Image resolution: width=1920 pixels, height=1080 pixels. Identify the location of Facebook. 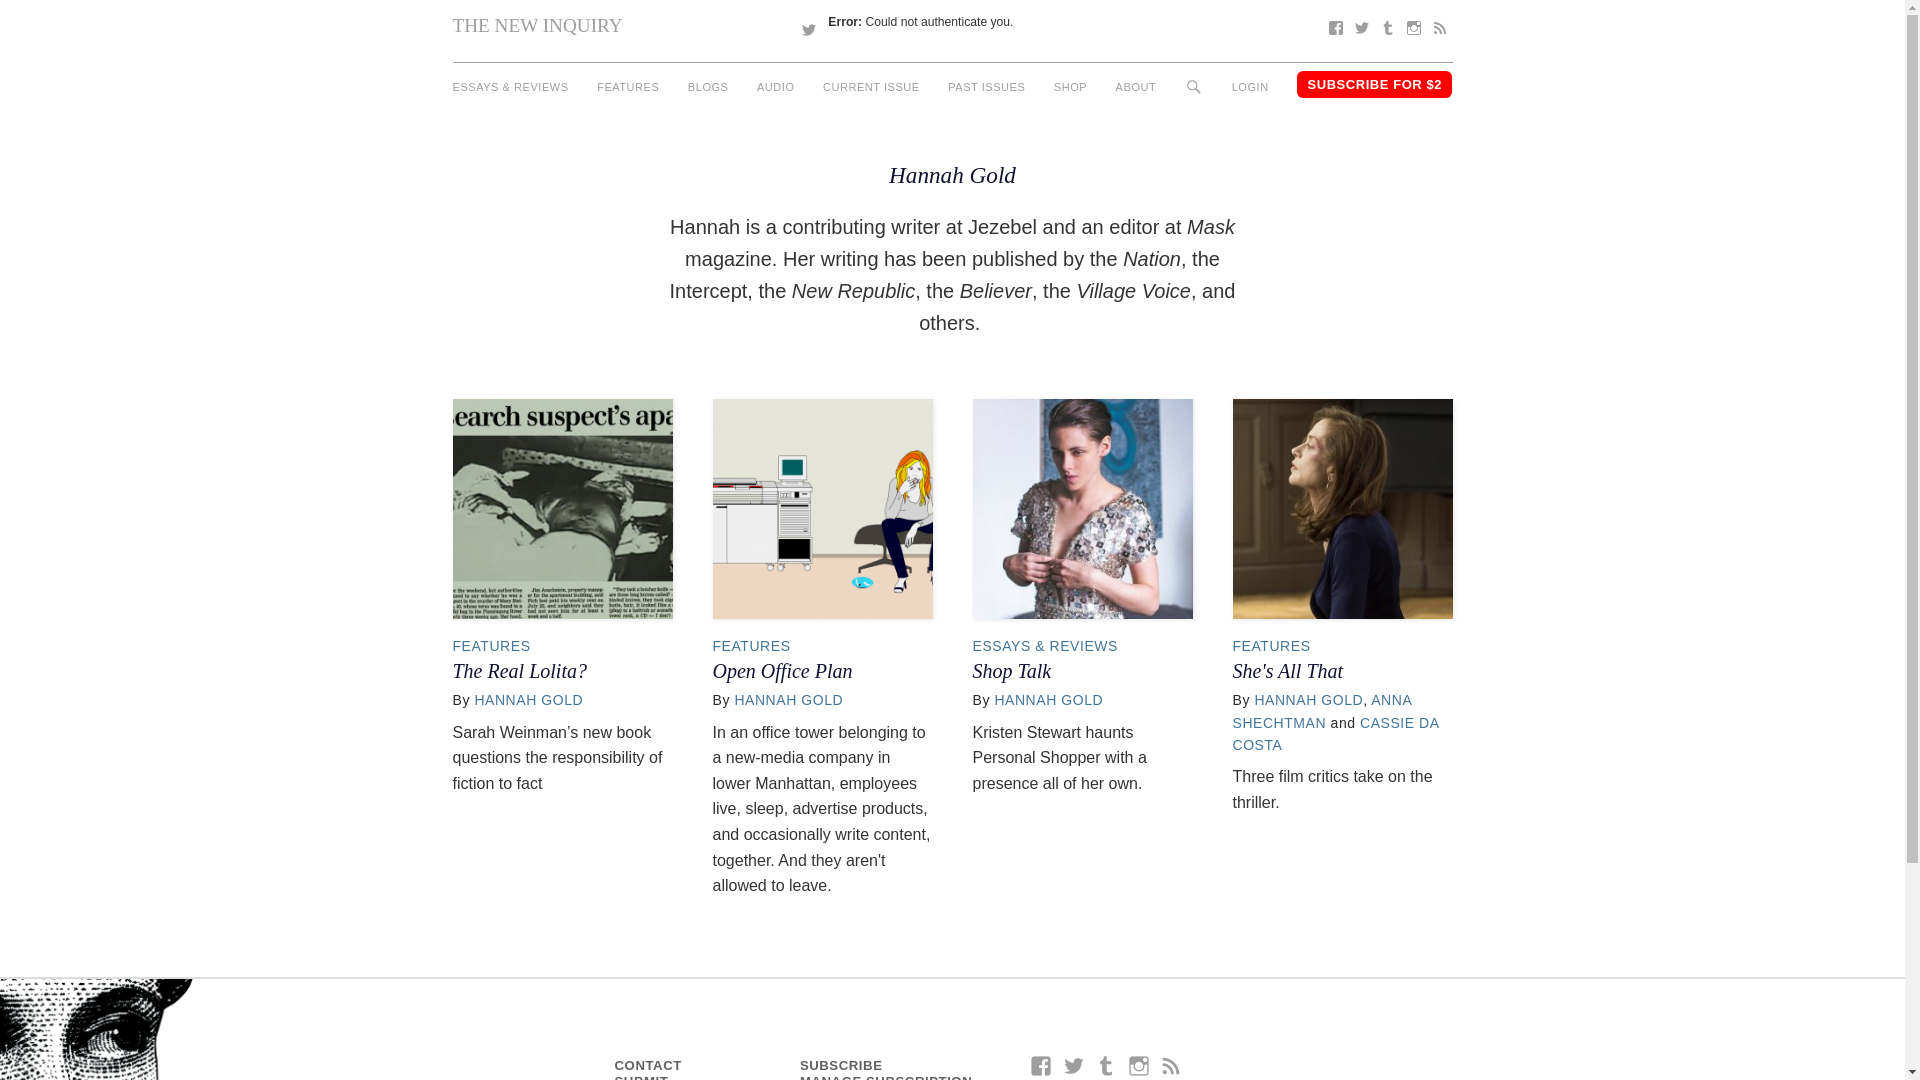
(1334, 28).